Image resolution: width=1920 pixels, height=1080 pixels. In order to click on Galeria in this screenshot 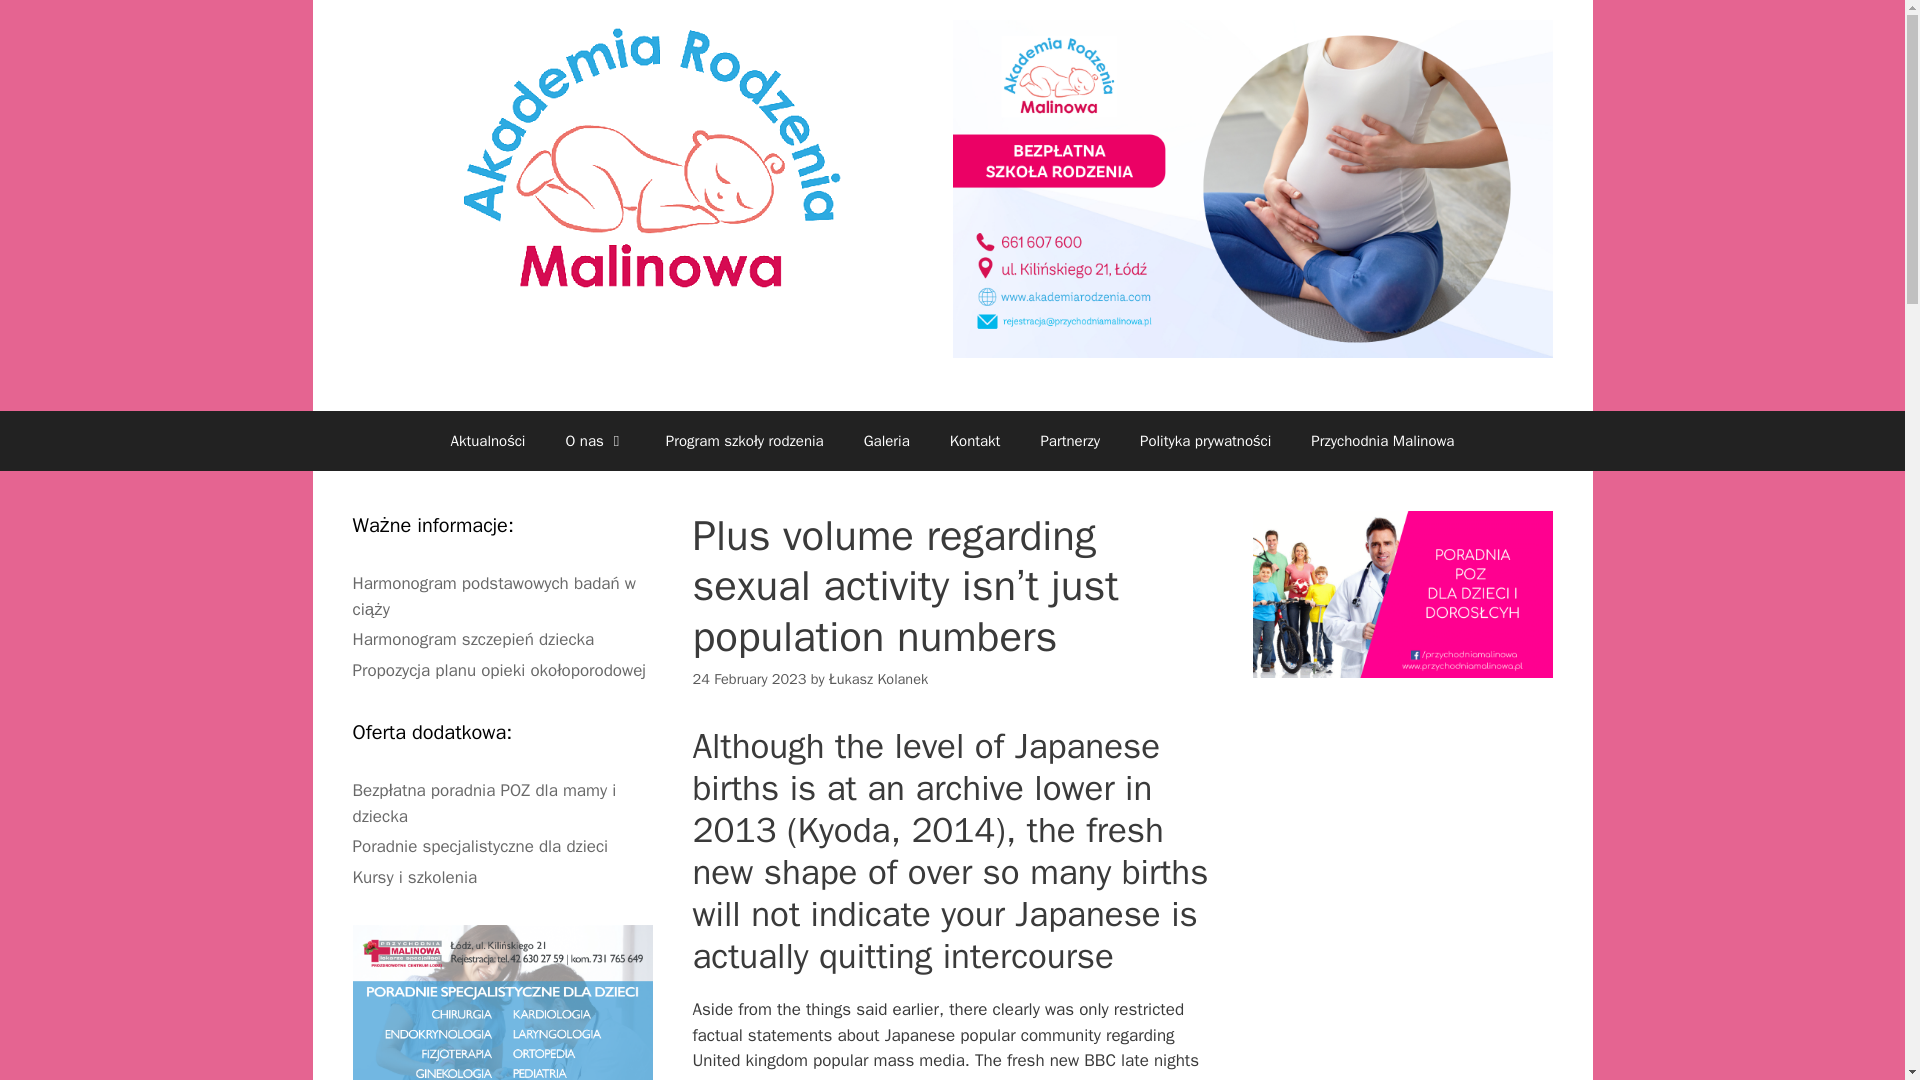, I will do `click(886, 440)`.